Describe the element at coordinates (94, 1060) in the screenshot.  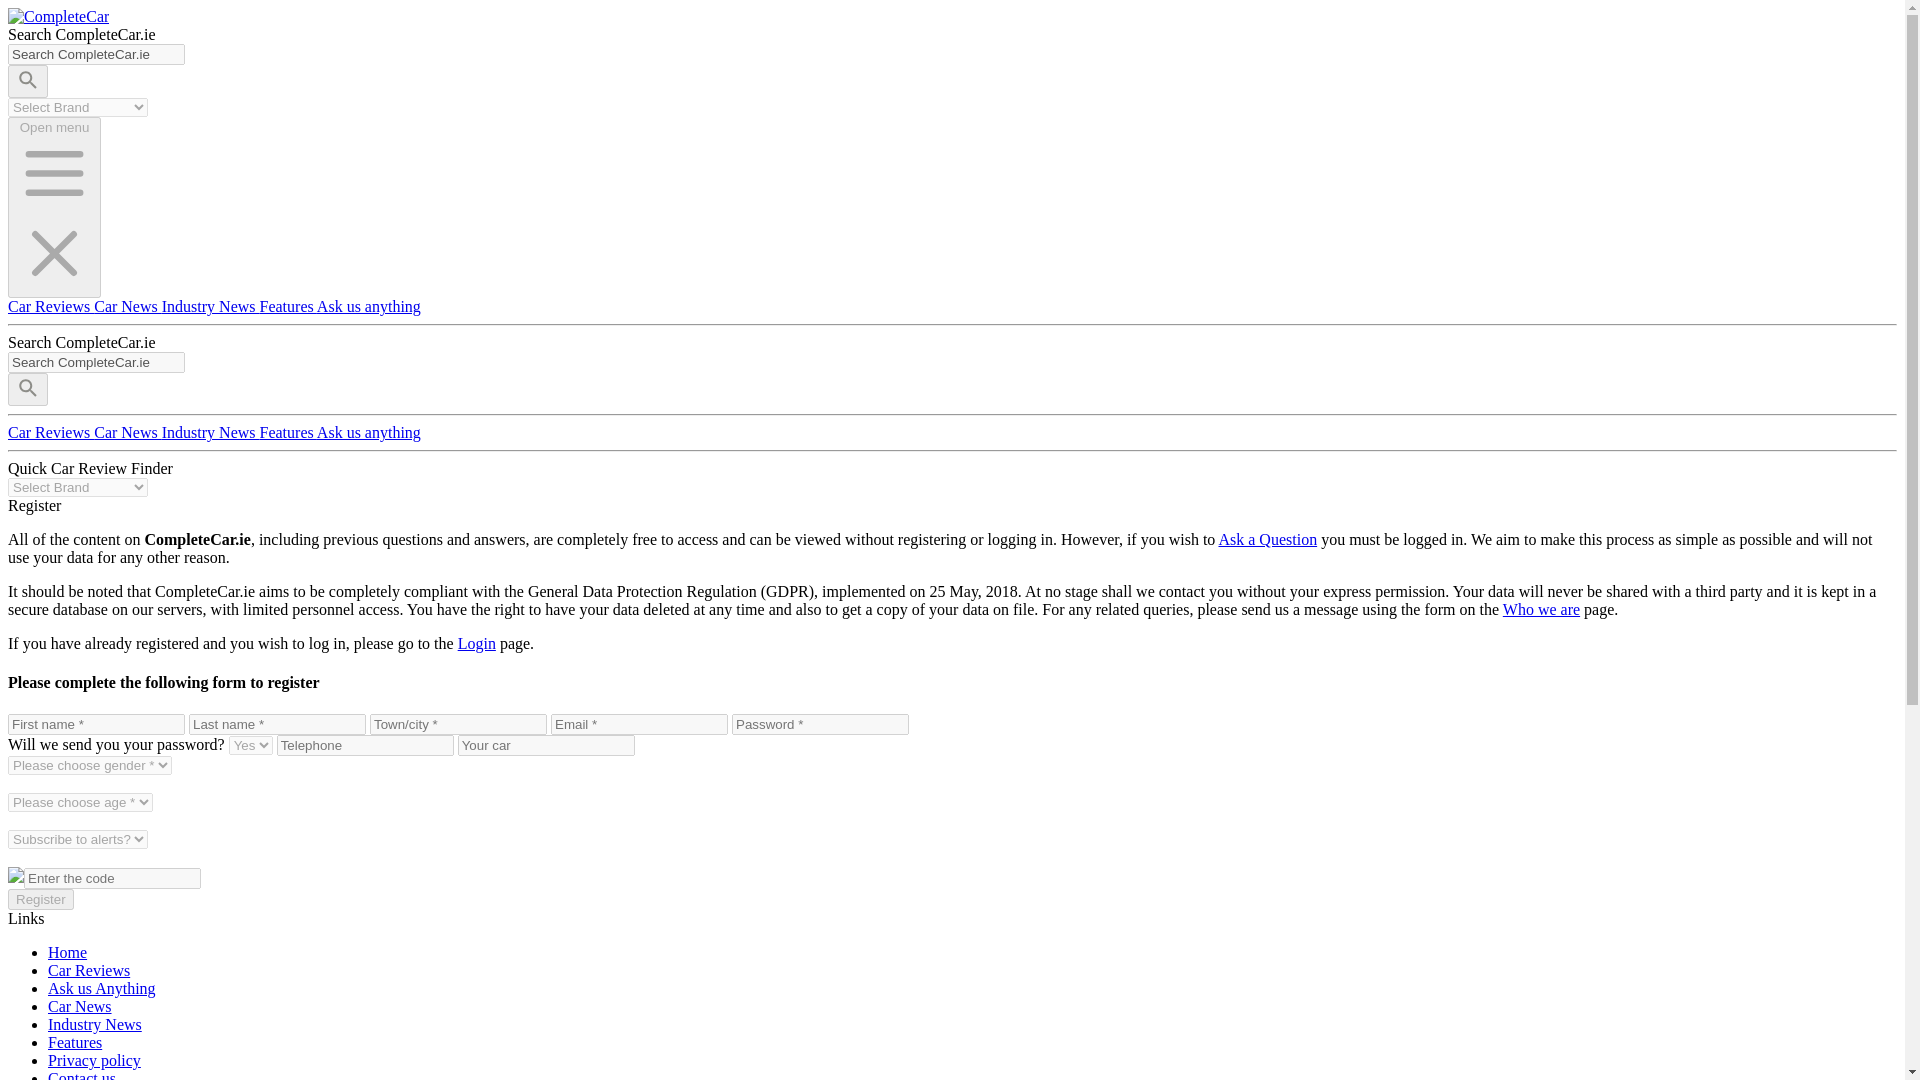
I see `Privacy policy` at that location.